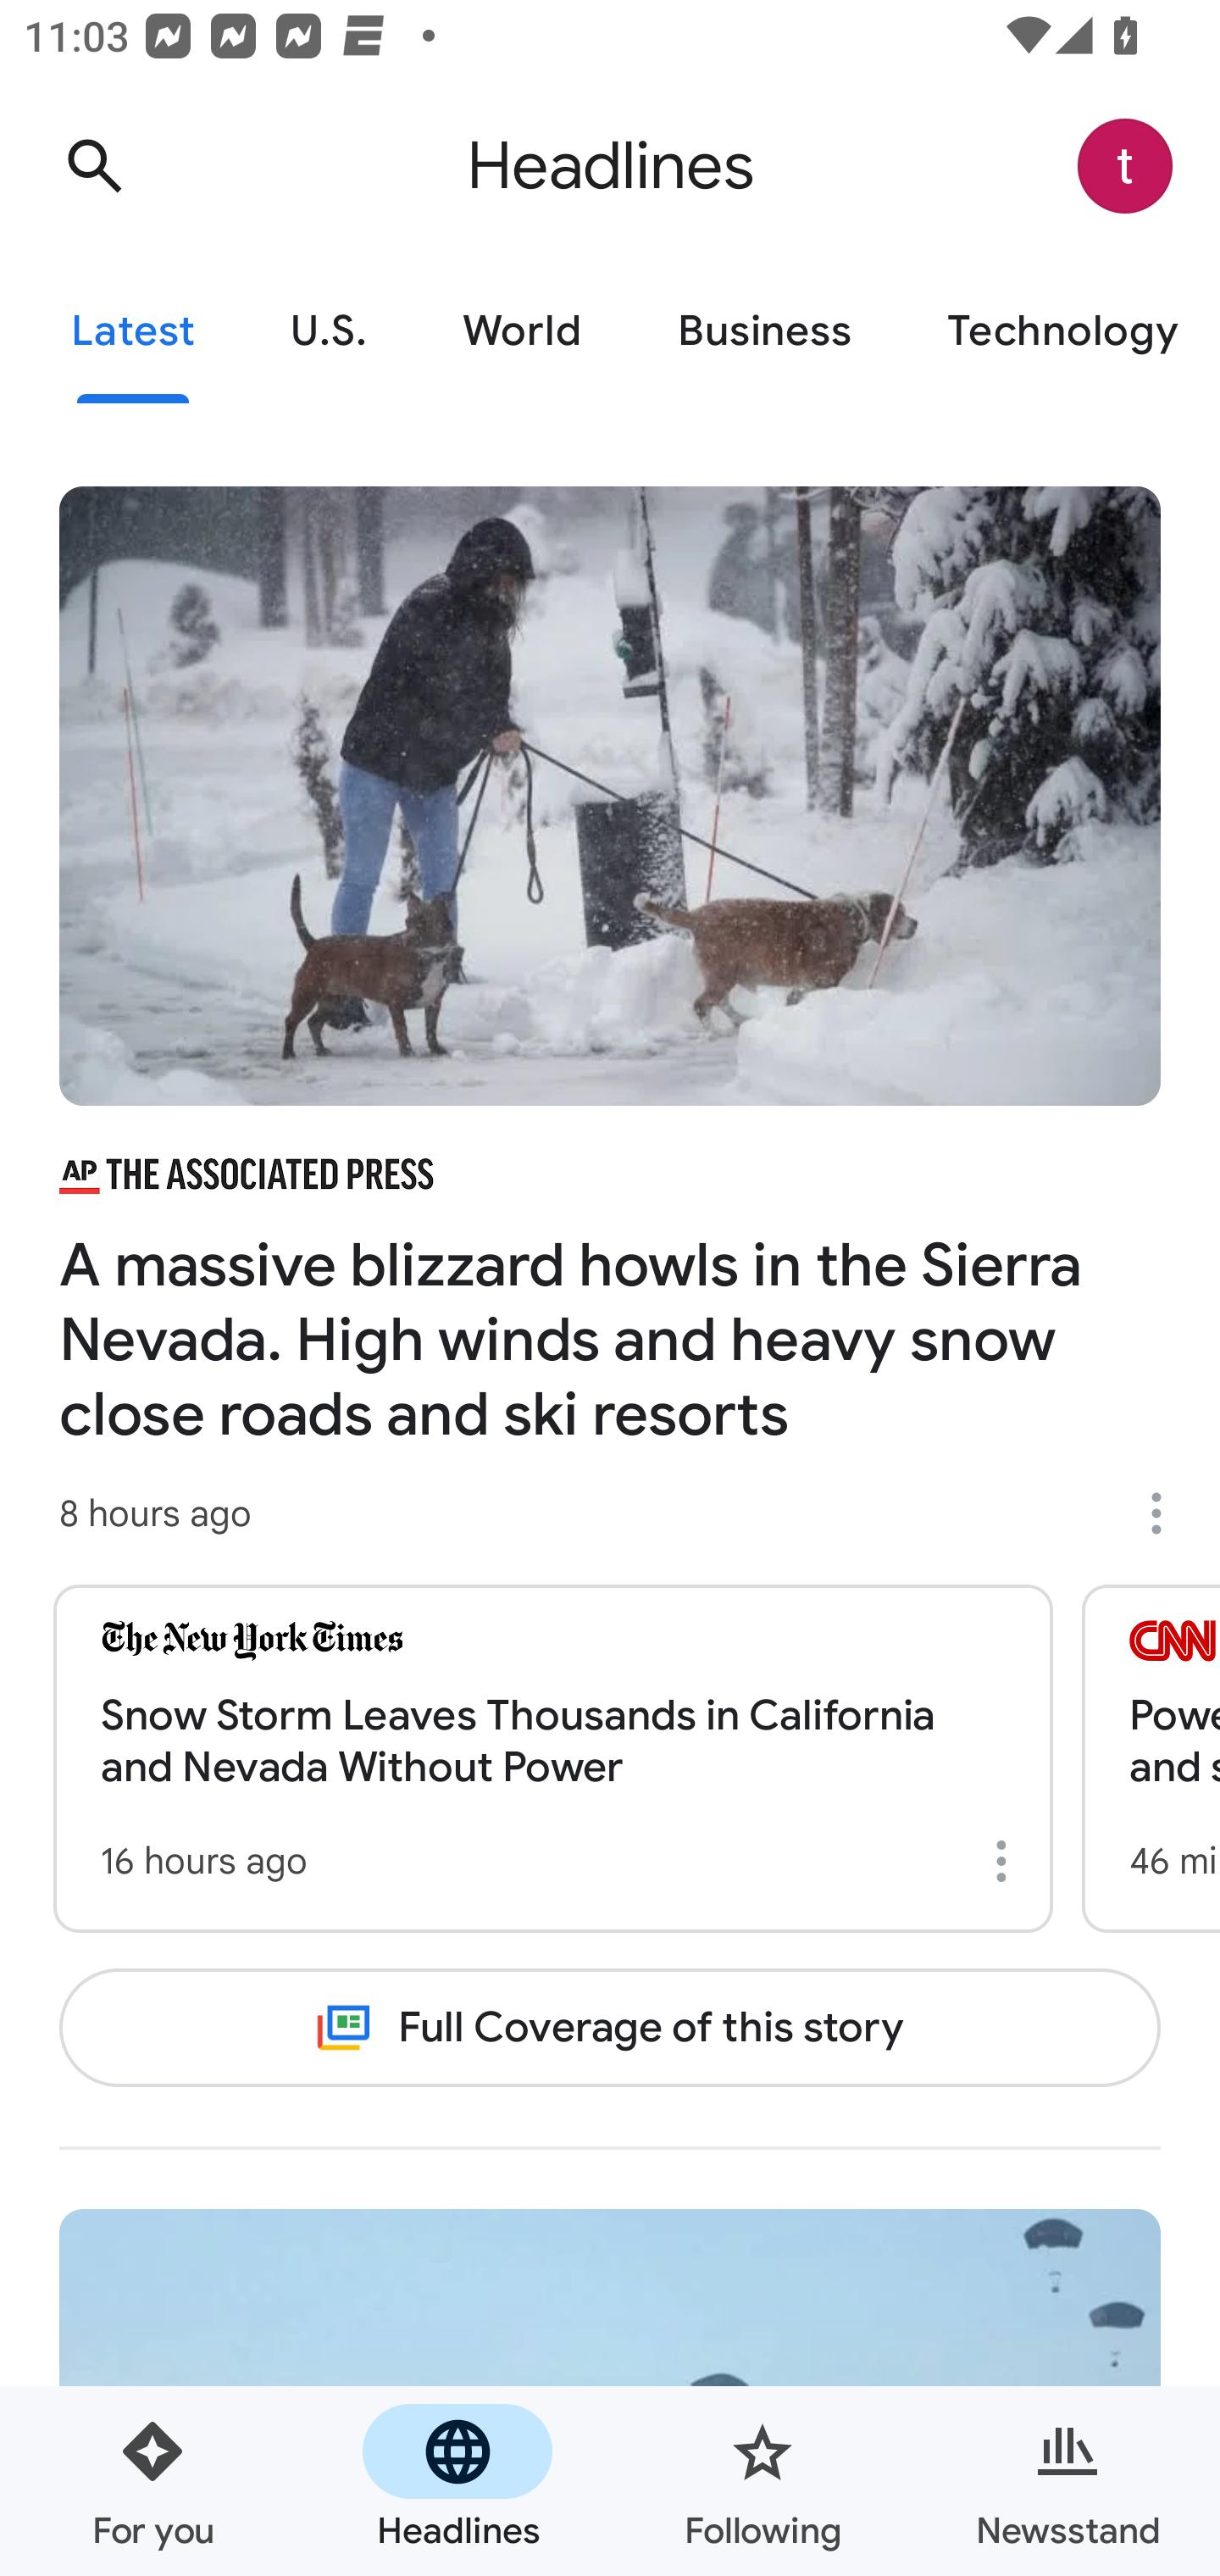 This screenshot has height=2576, width=1220. Describe the element at coordinates (94, 166) in the screenshot. I see `Search` at that location.